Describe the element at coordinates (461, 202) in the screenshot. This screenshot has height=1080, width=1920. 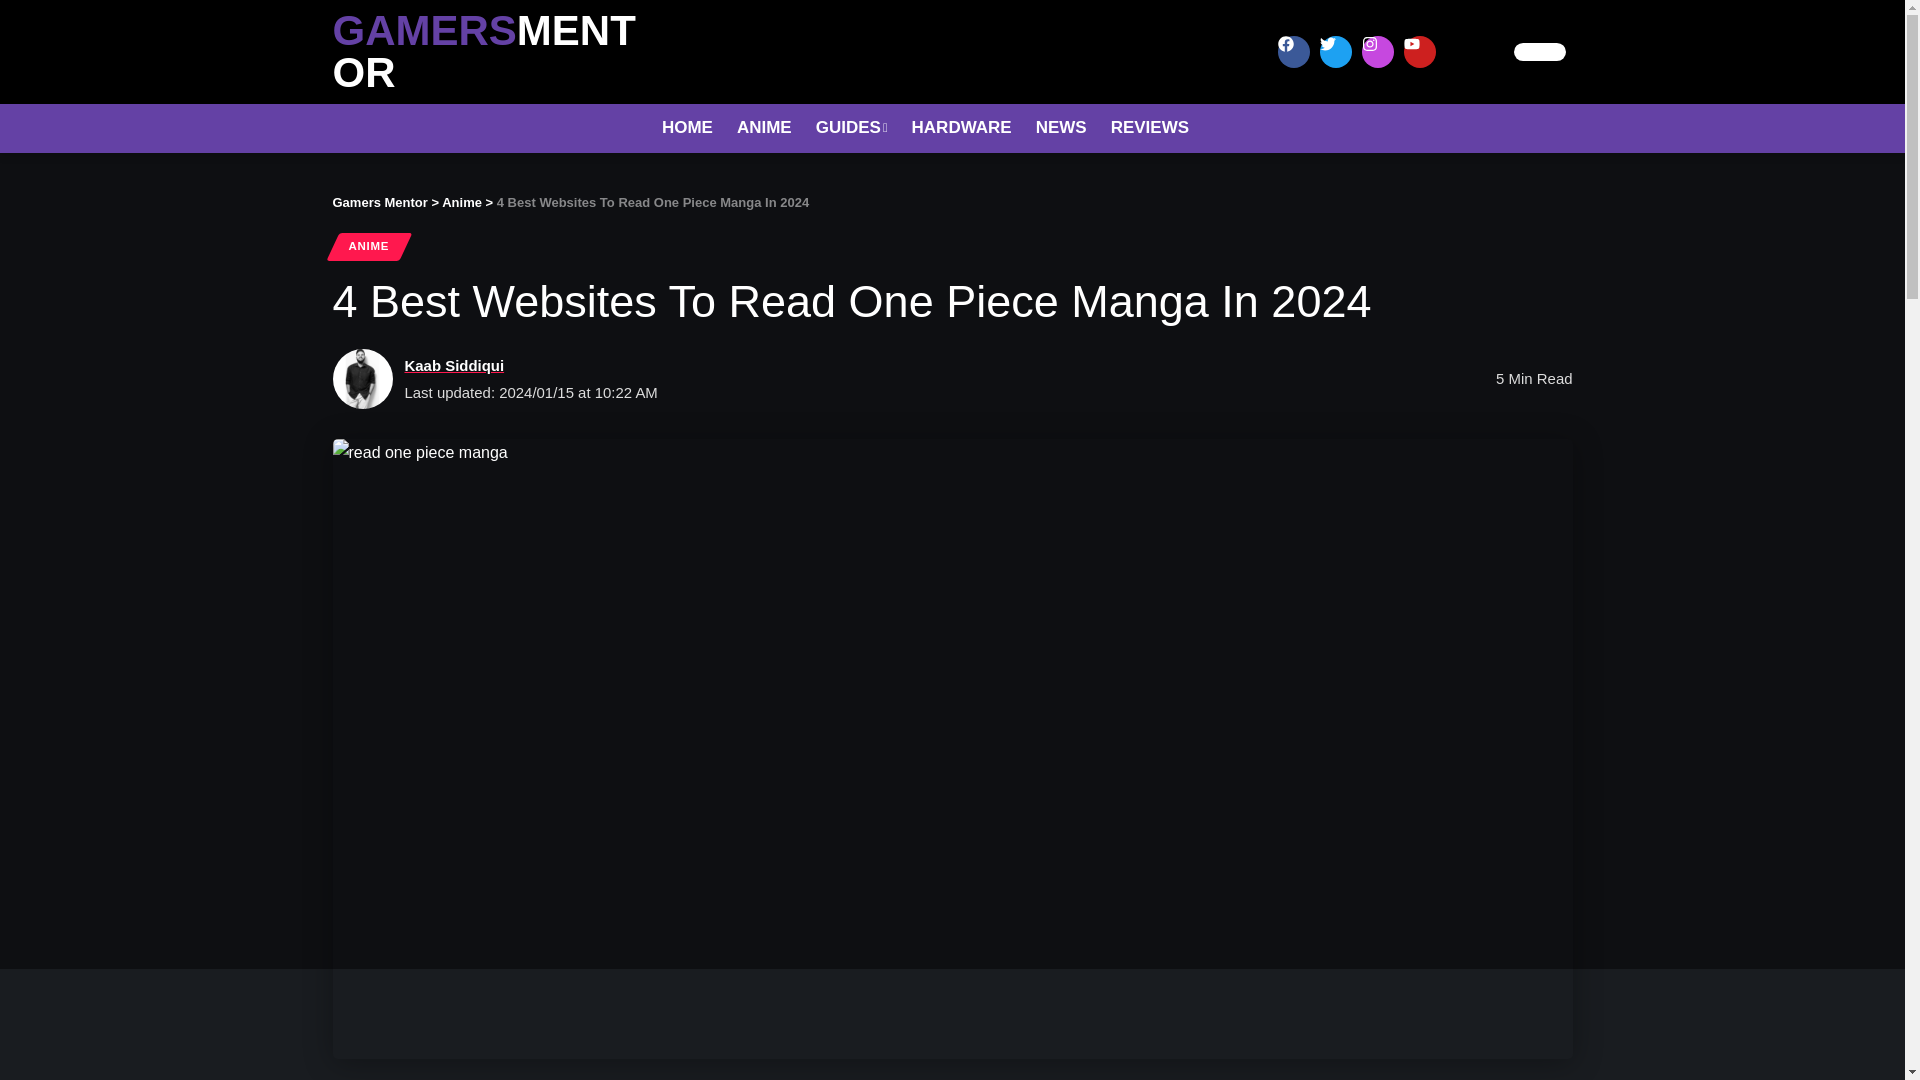
I see `Go to the Anime Category archives.` at that location.